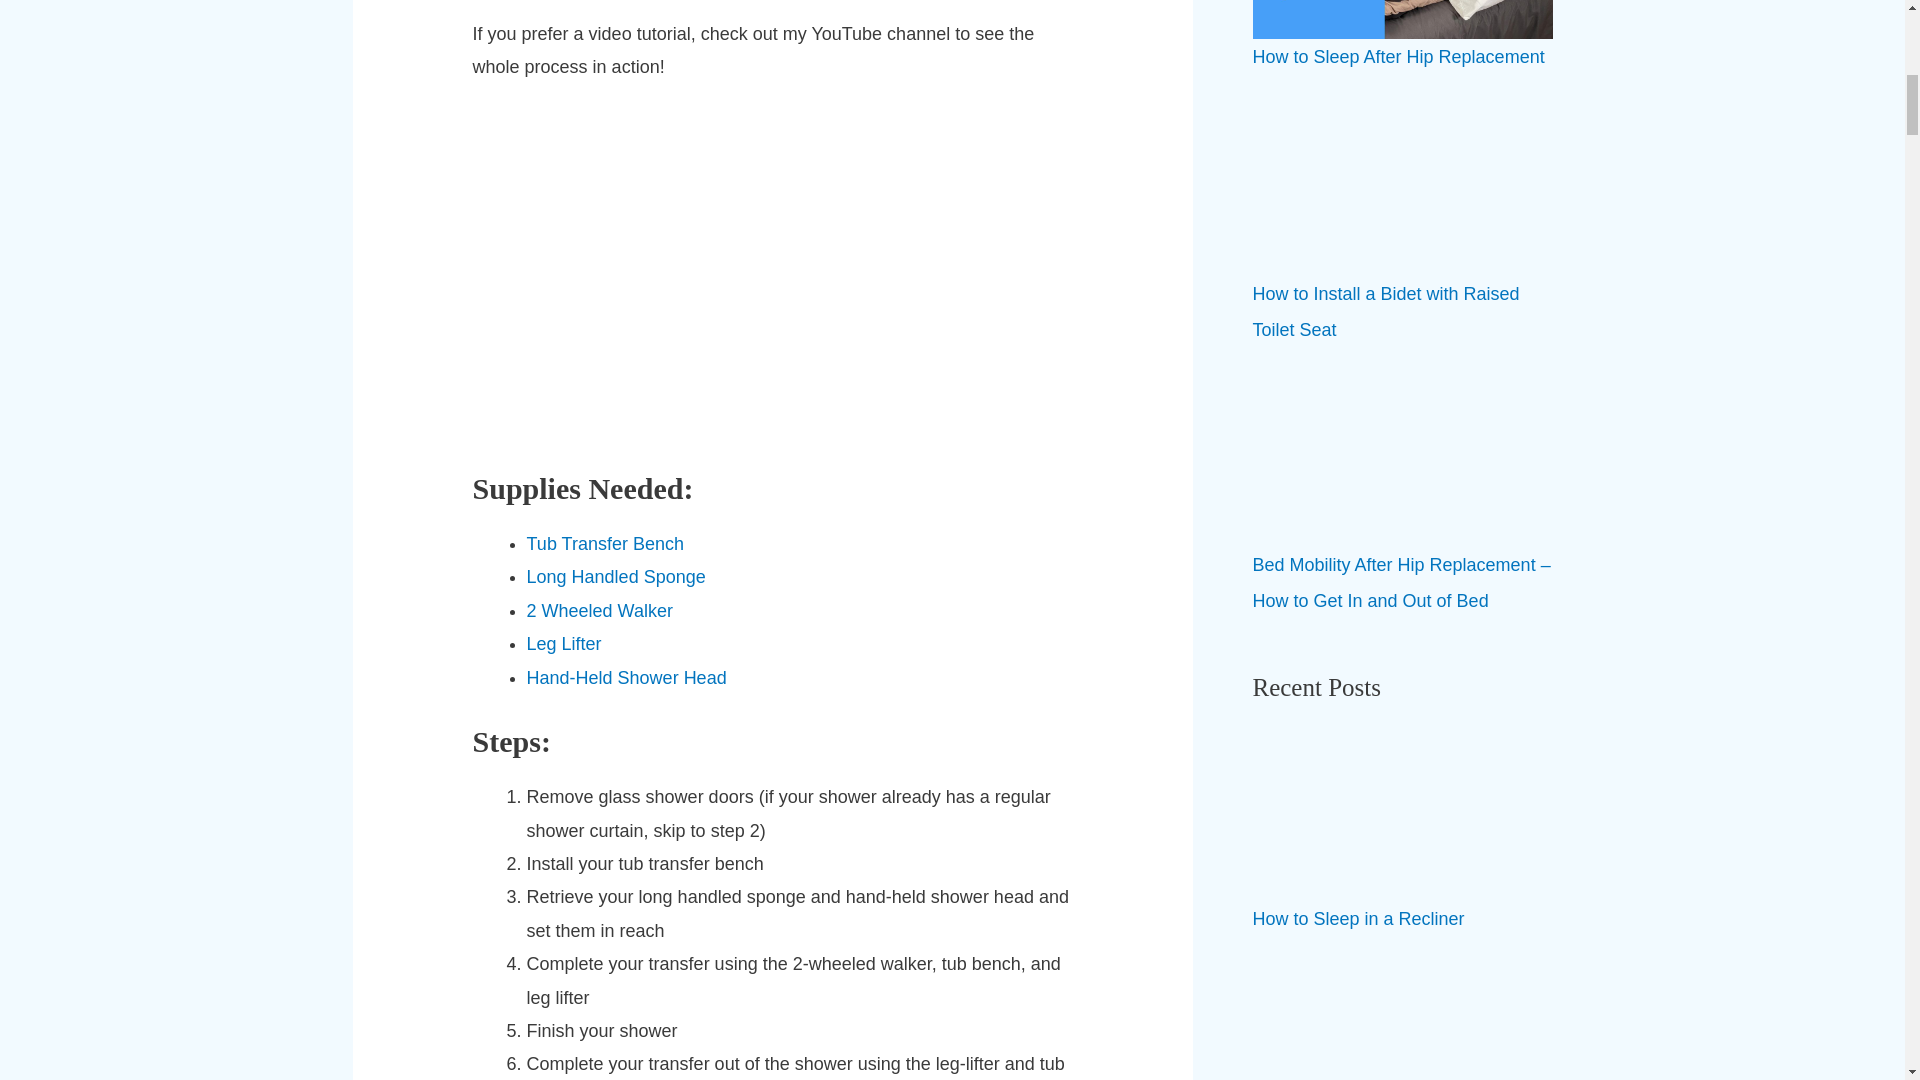 This screenshot has width=1920, height=1080. I want to click on How to Install a Bidet with Raised Toilet Seat, so click(1384, 312).